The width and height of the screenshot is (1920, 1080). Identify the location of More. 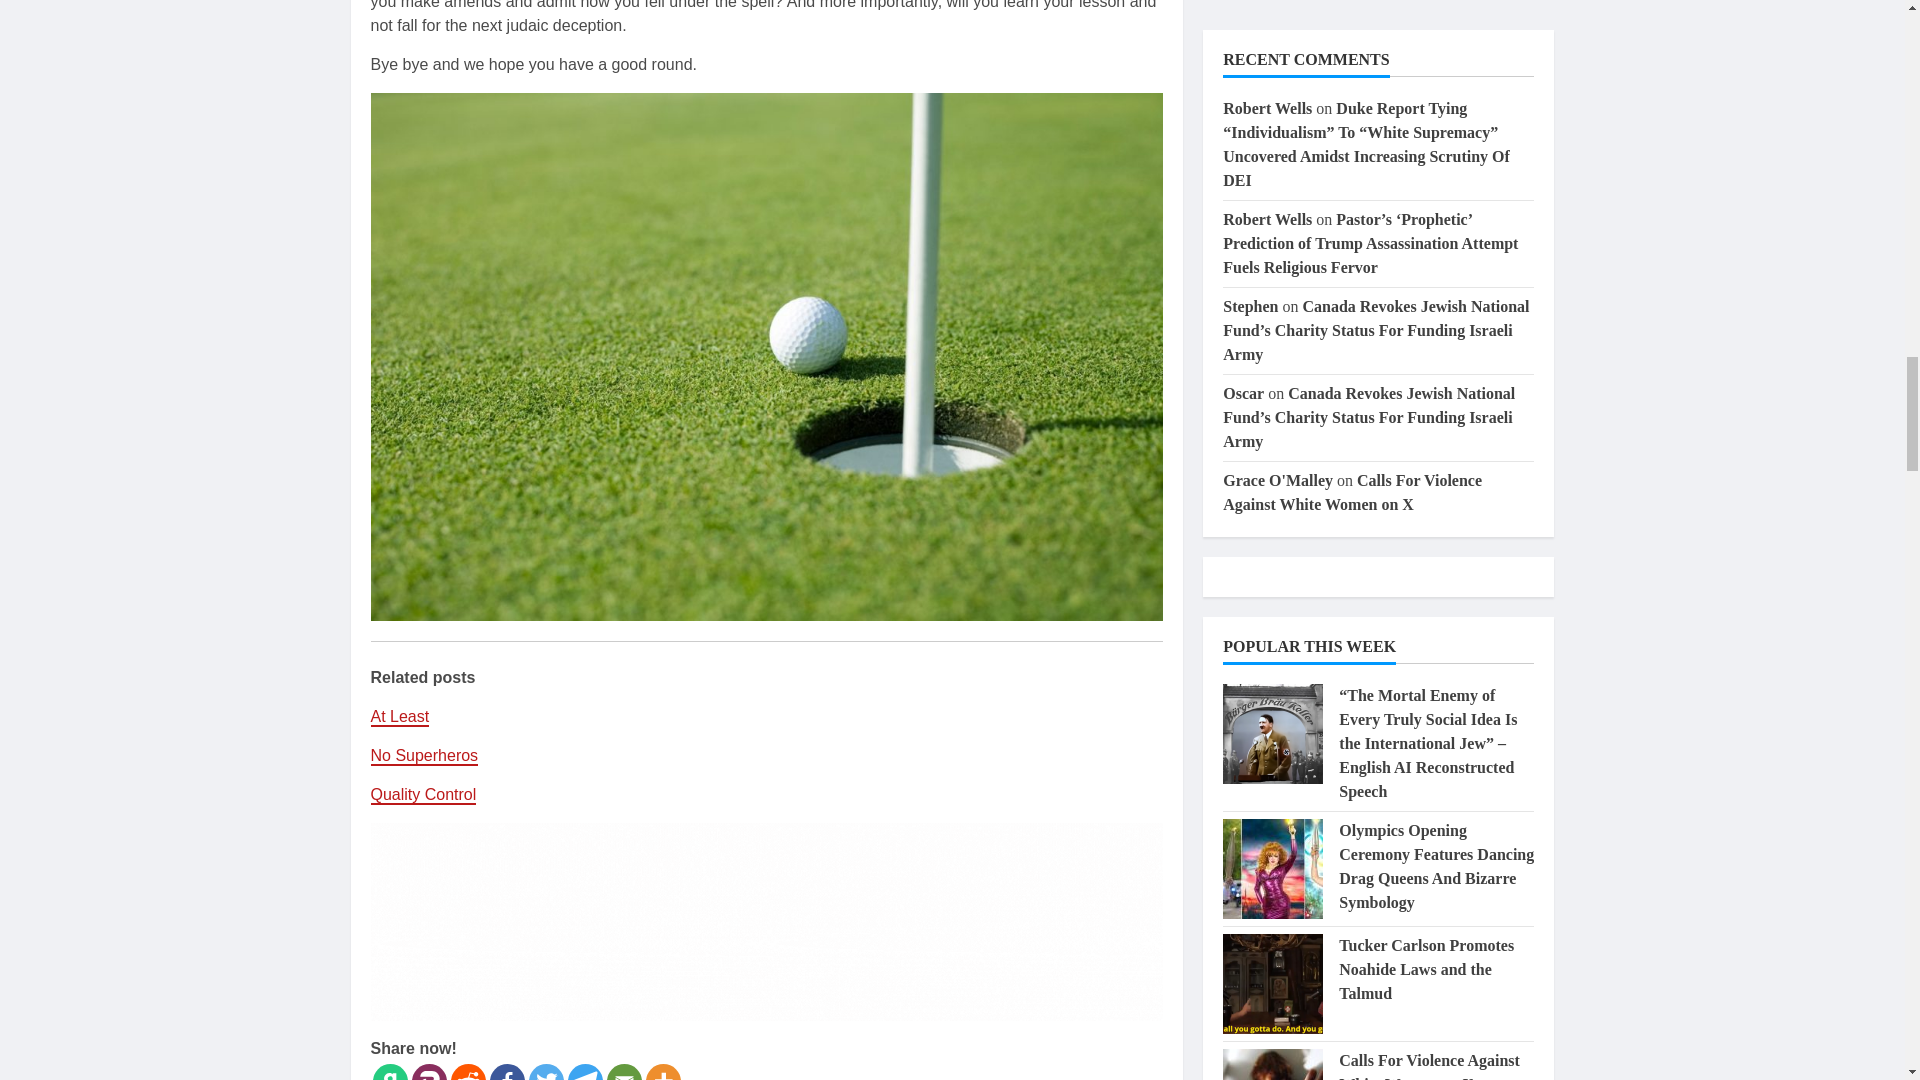
(663, 1072).